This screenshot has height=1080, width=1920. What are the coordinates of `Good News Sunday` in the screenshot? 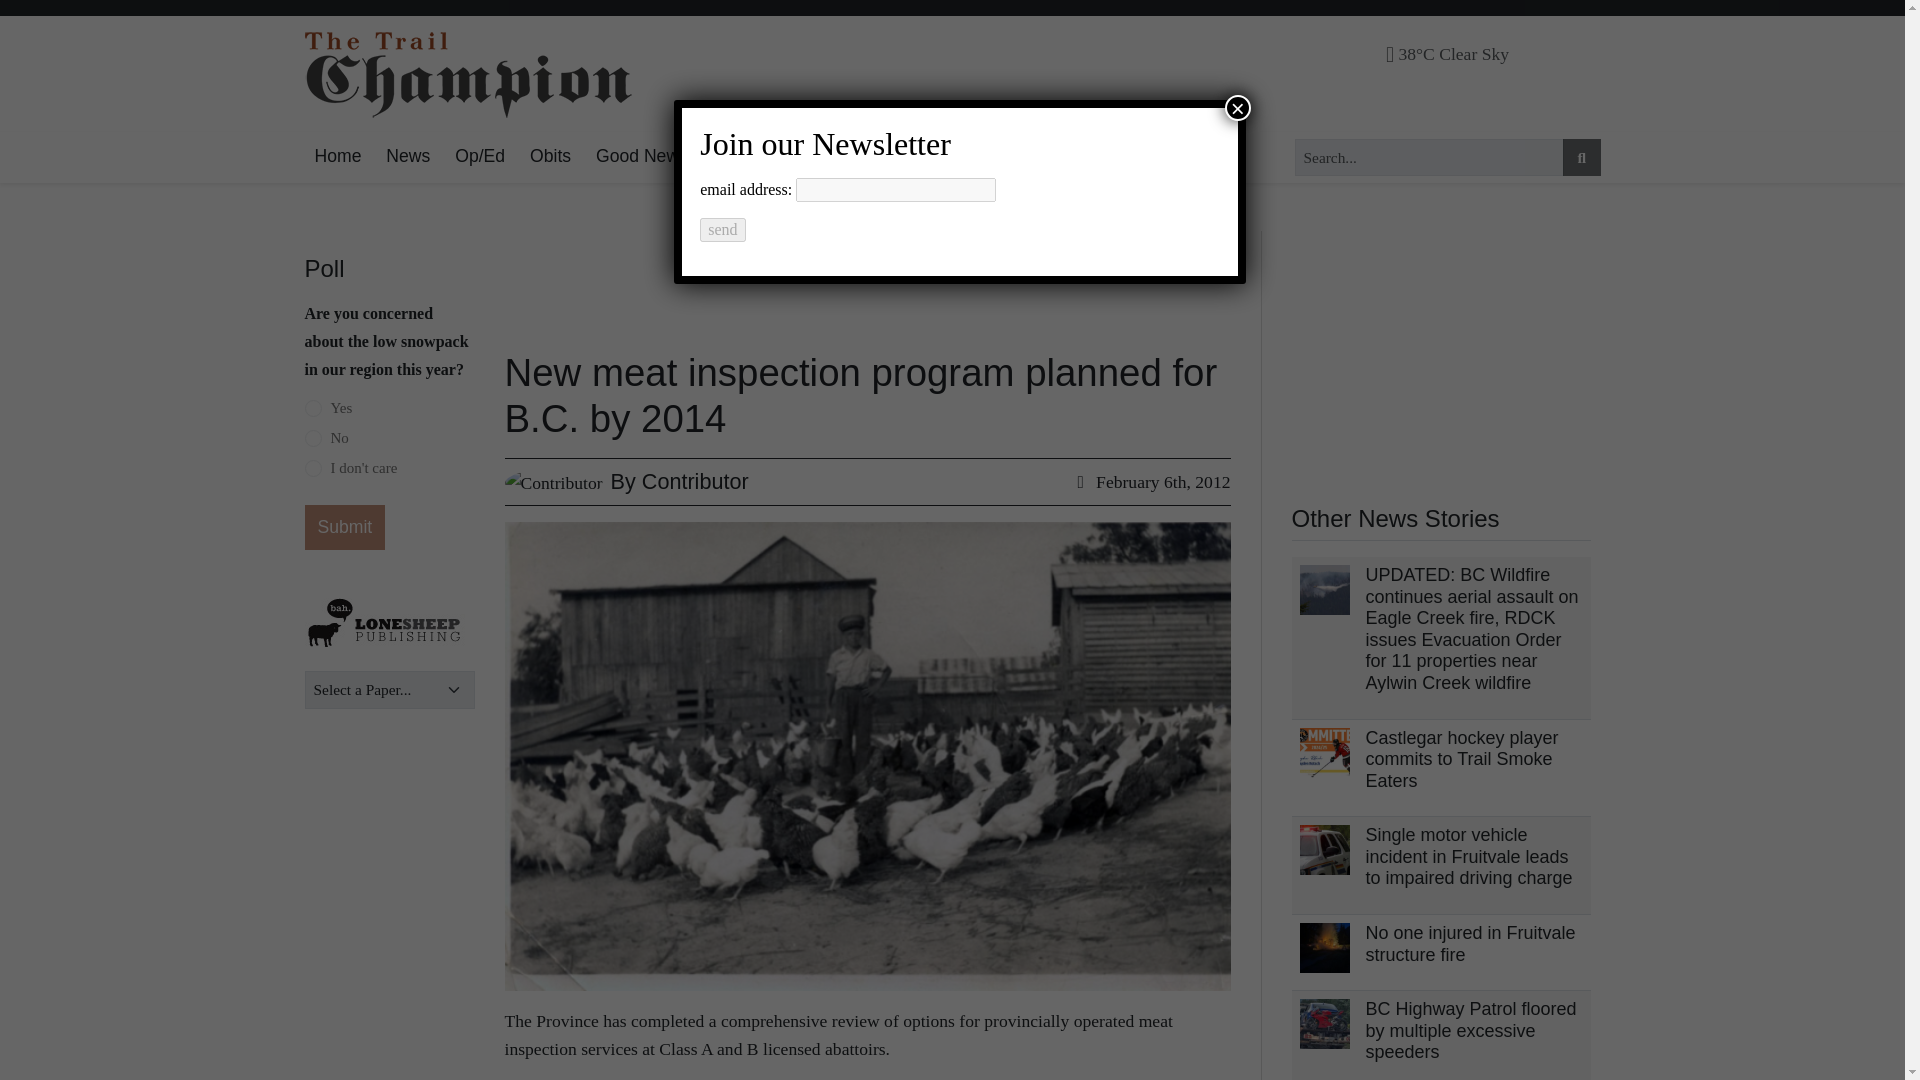 It's located at (674, 156).